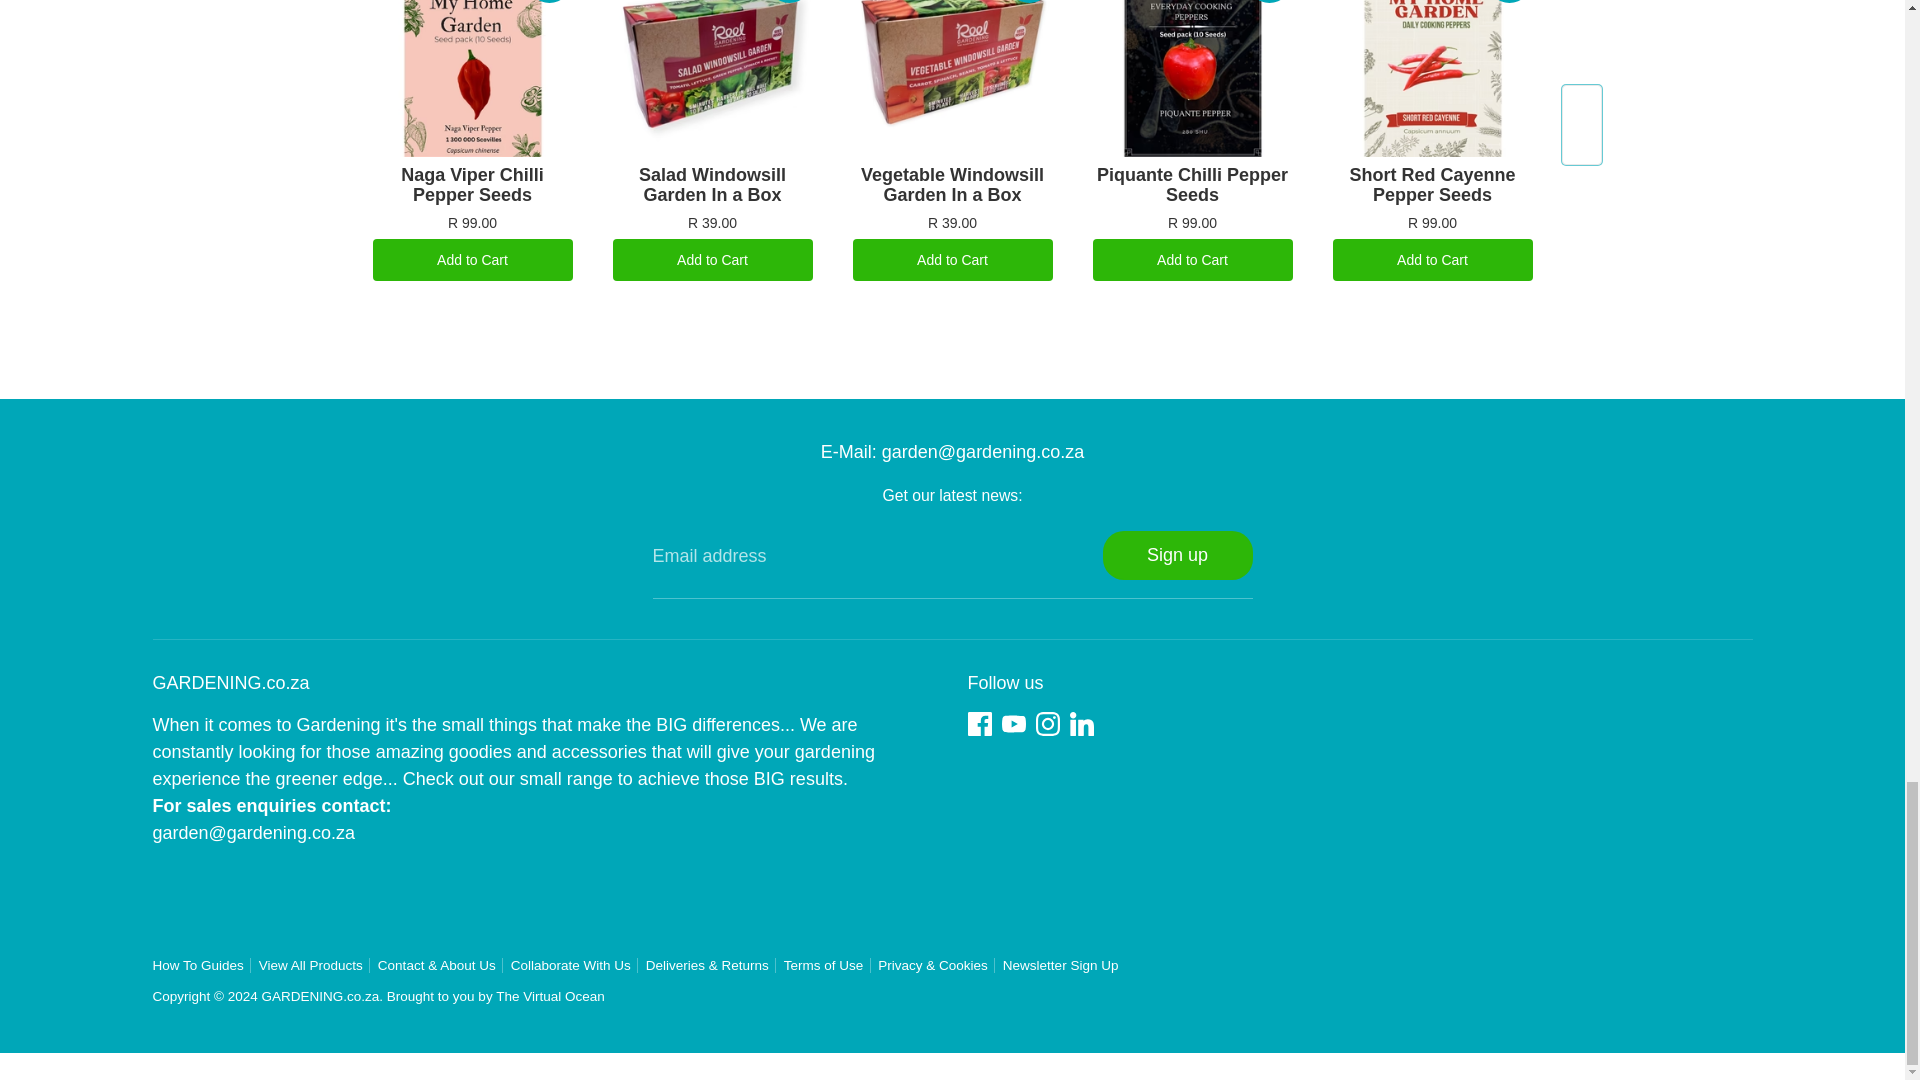 Image resolution: width=1920 pixels, height=1080 pixels. What do you see at coordinates (713, 78) in the screenshot?
I see `Salad Windowsill Garden In a Box` at bounding box center [713, 78].